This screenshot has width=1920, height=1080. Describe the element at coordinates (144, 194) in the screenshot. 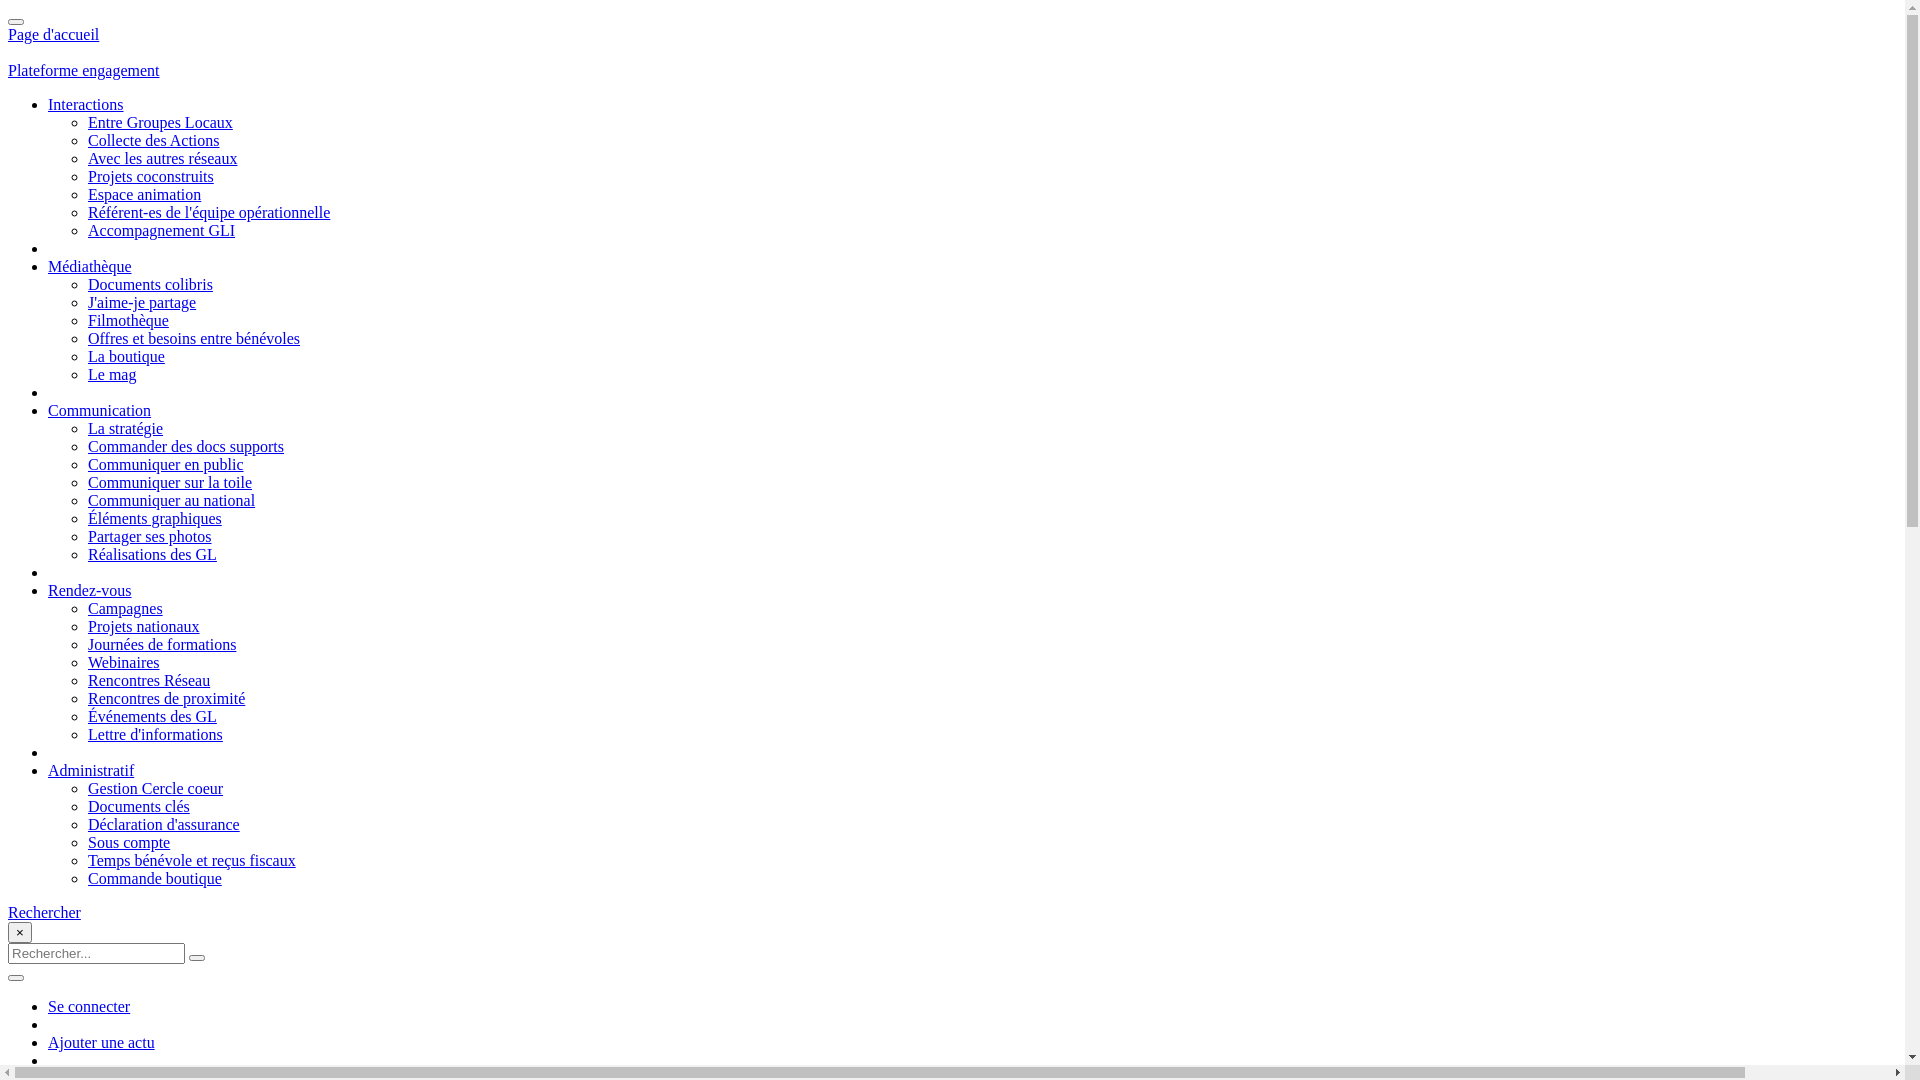

I see `Espace animation` at that location.